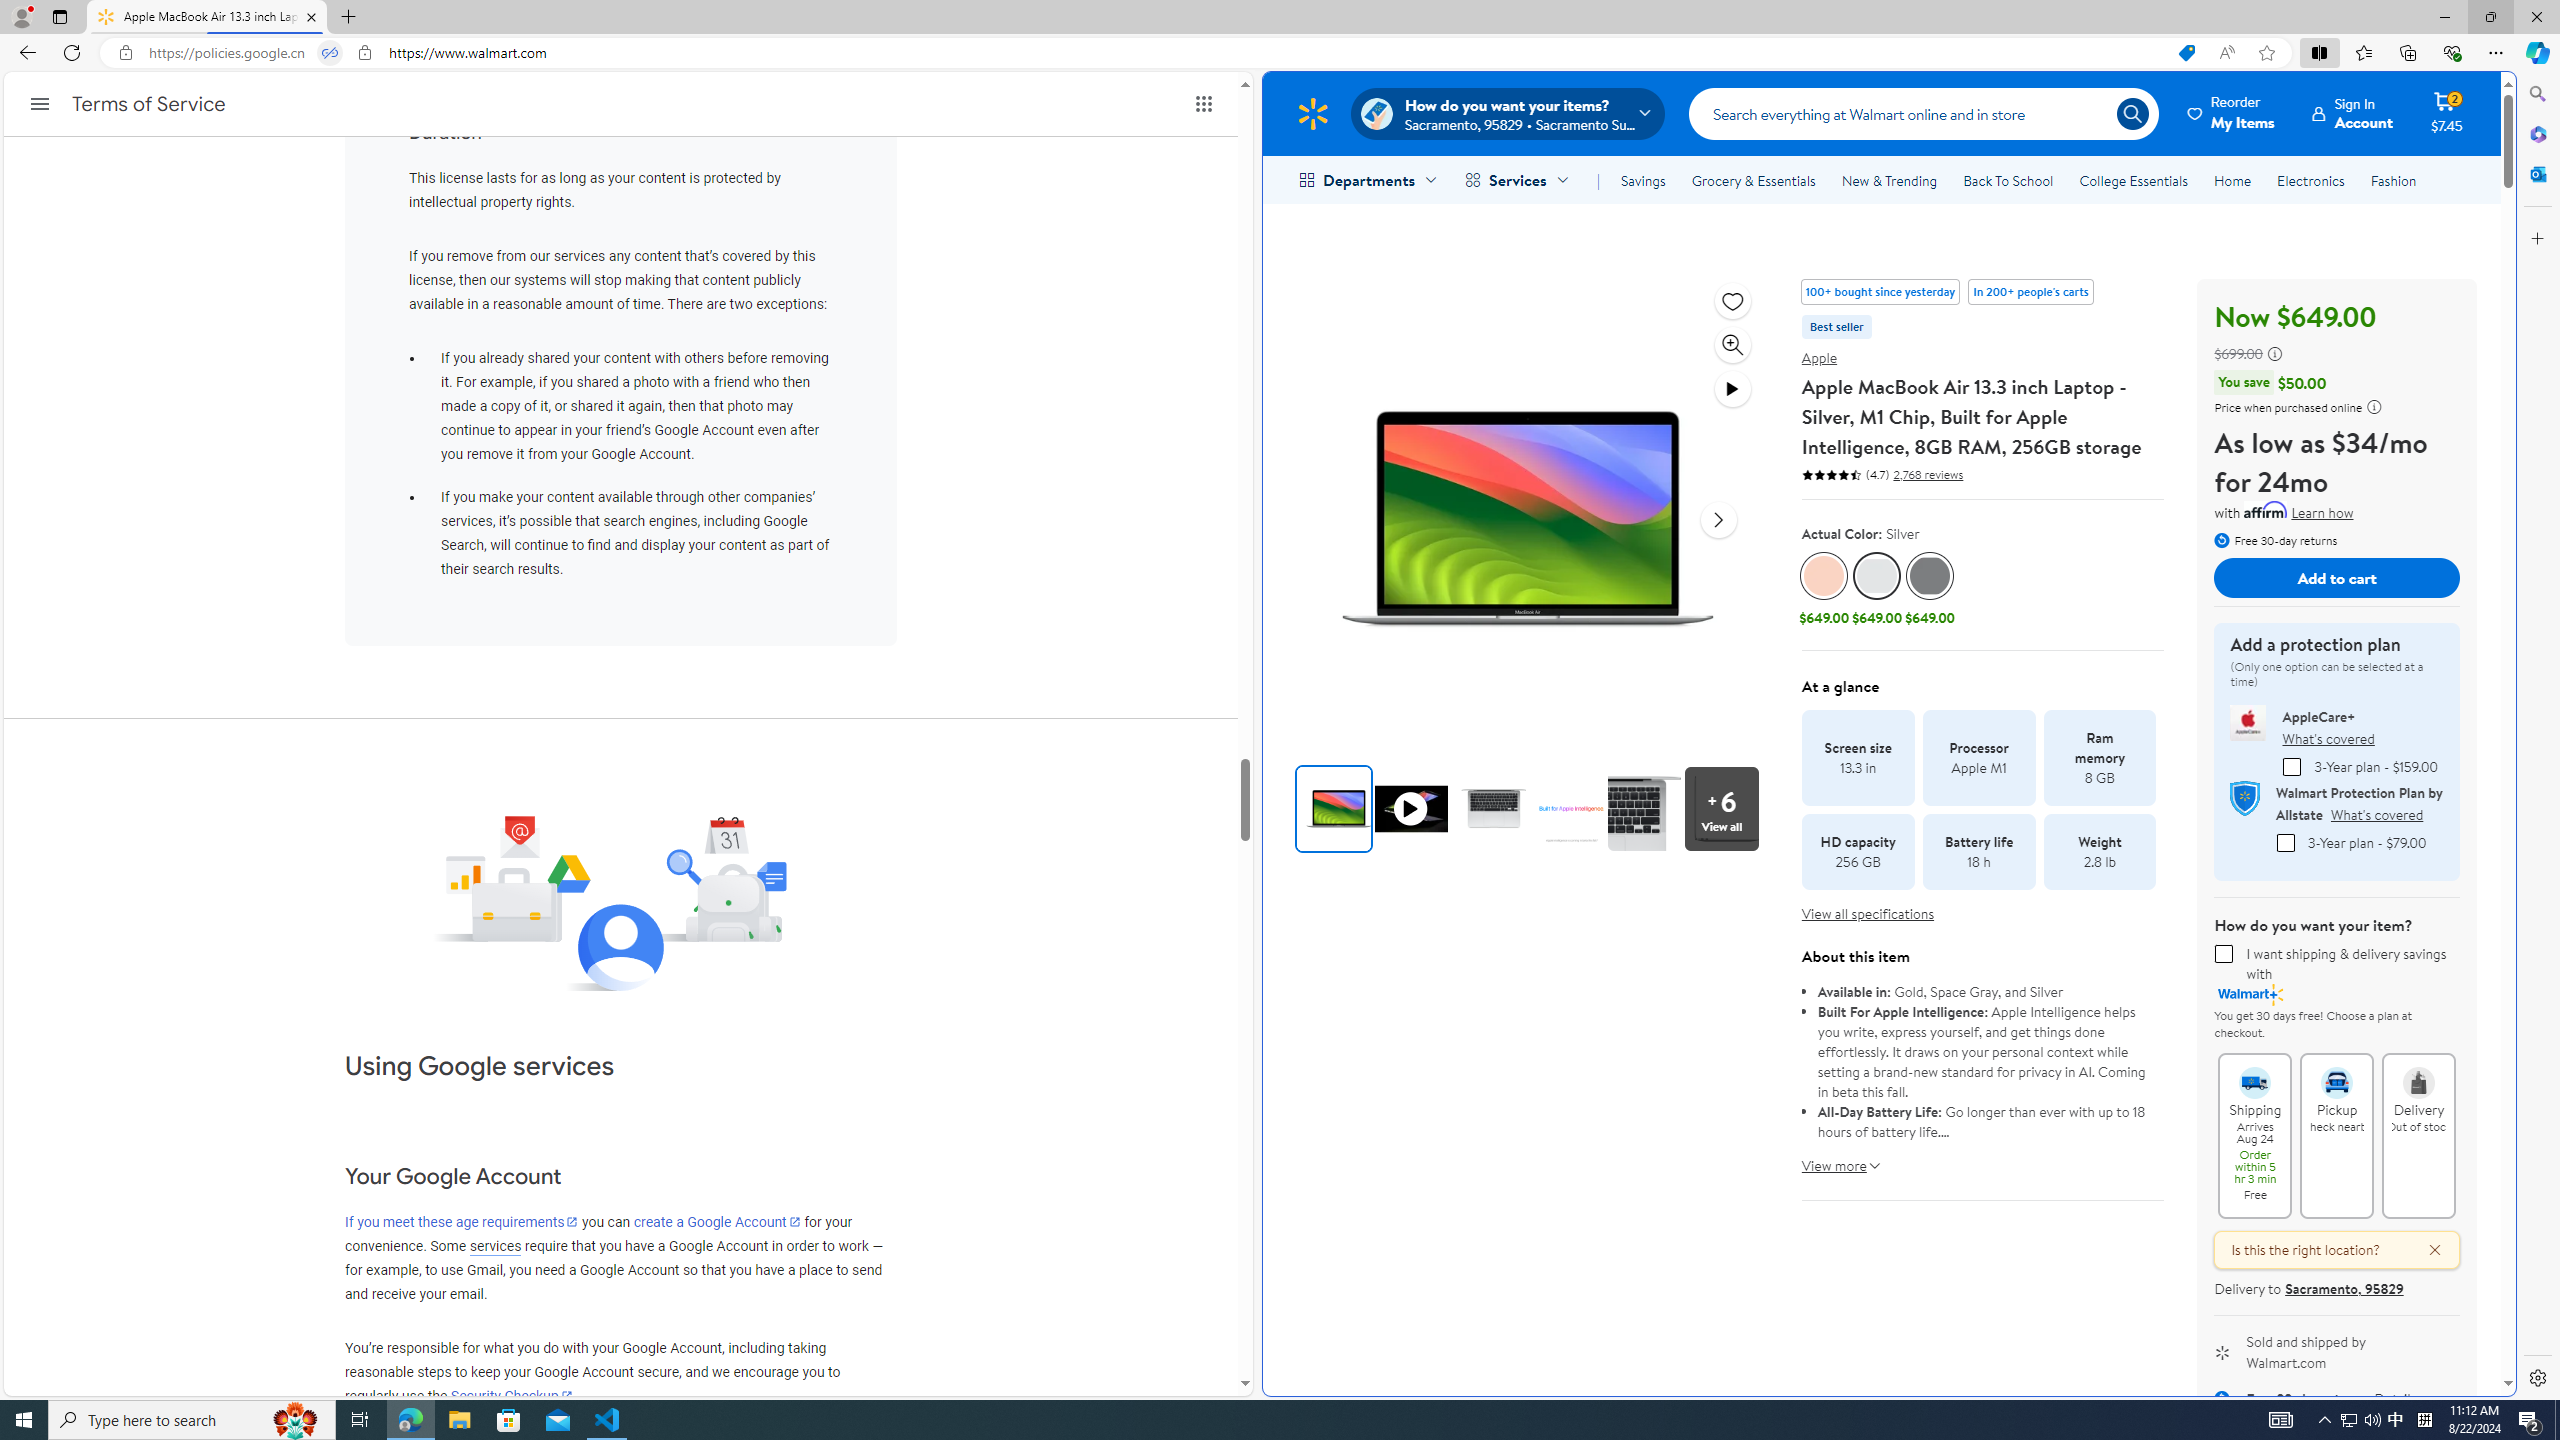 This screenshot has height=1440, width=2560. Describe the element at coordinates (1726, 808) in the screenshot. I see `View all media` at that location.